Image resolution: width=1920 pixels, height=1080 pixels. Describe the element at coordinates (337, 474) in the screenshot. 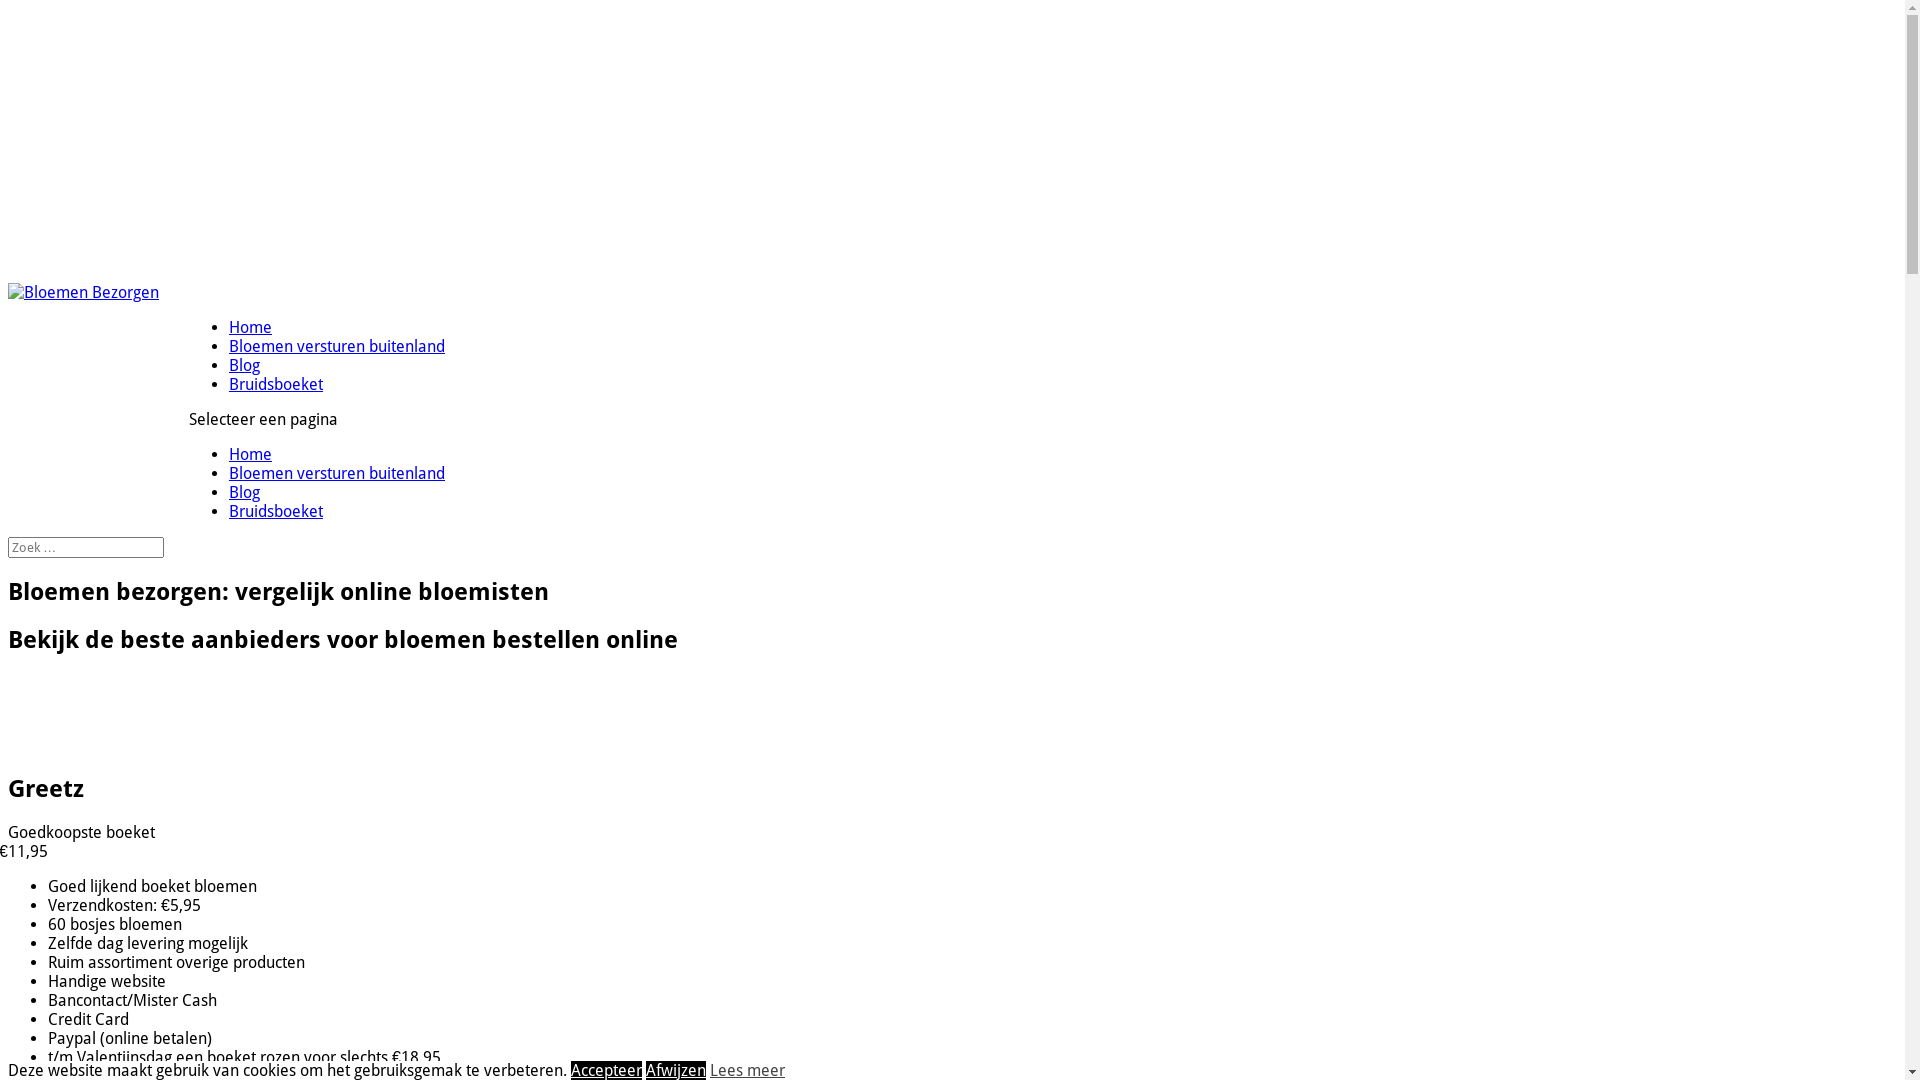

I see `Bloemen versturen buitenland` at that location.